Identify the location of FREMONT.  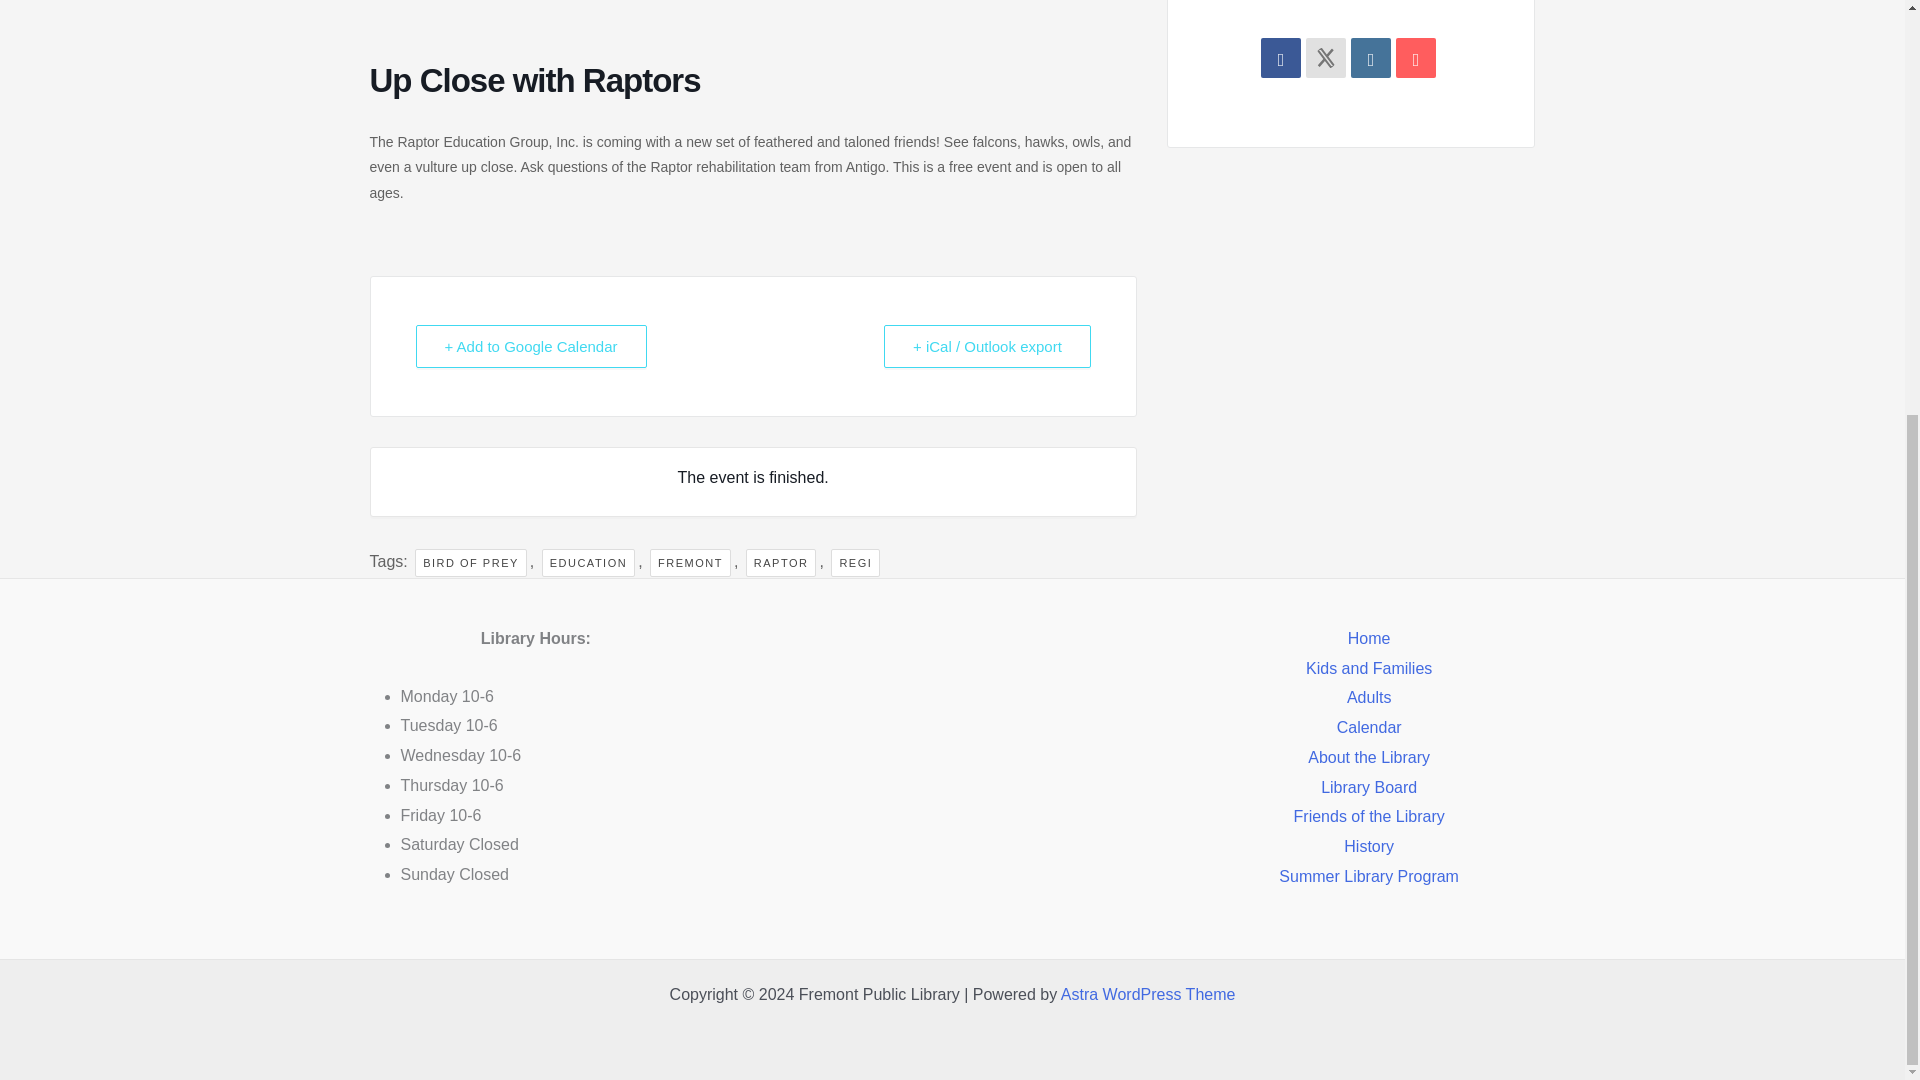
(690, 562).